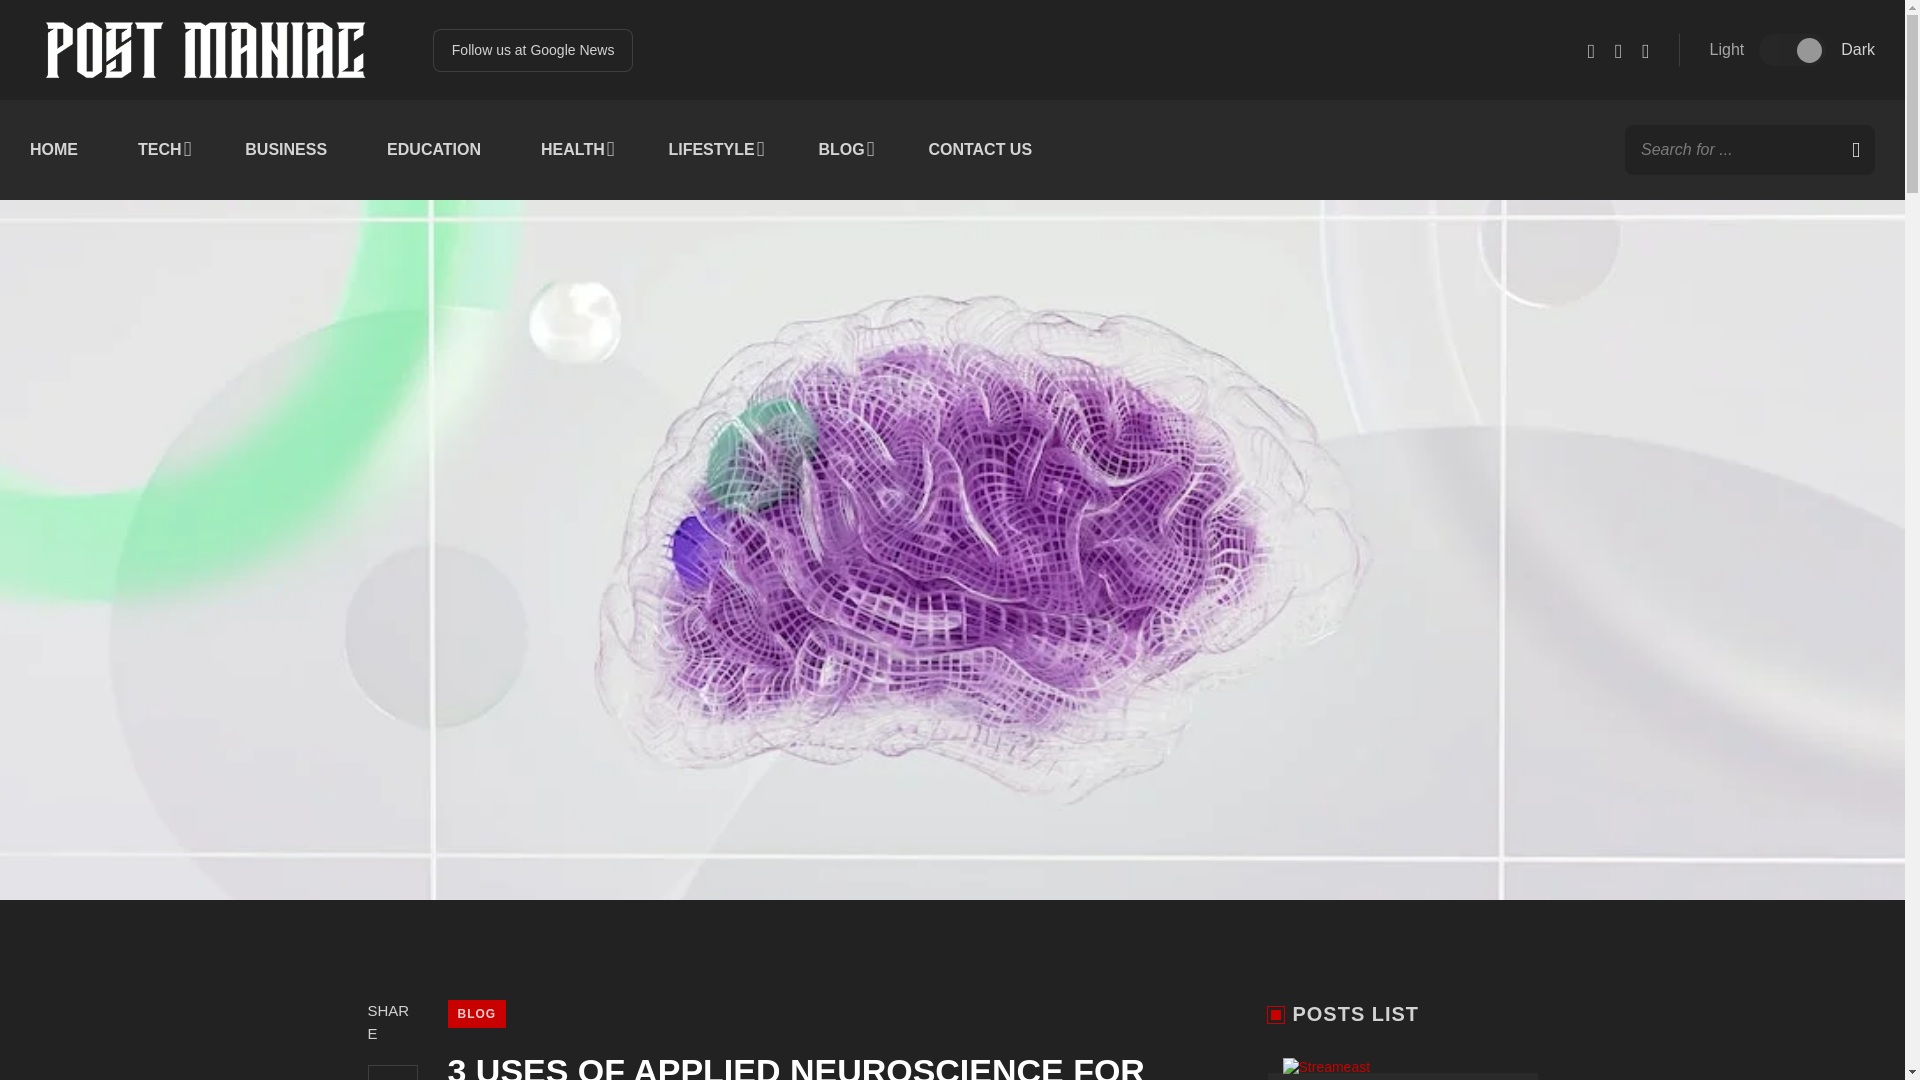 This screenshot has width=1920, height=1080. What do you see at coordinates (476, 1014) in the screenshot?
I see `BLOG` at bounding box center [476, 1014].